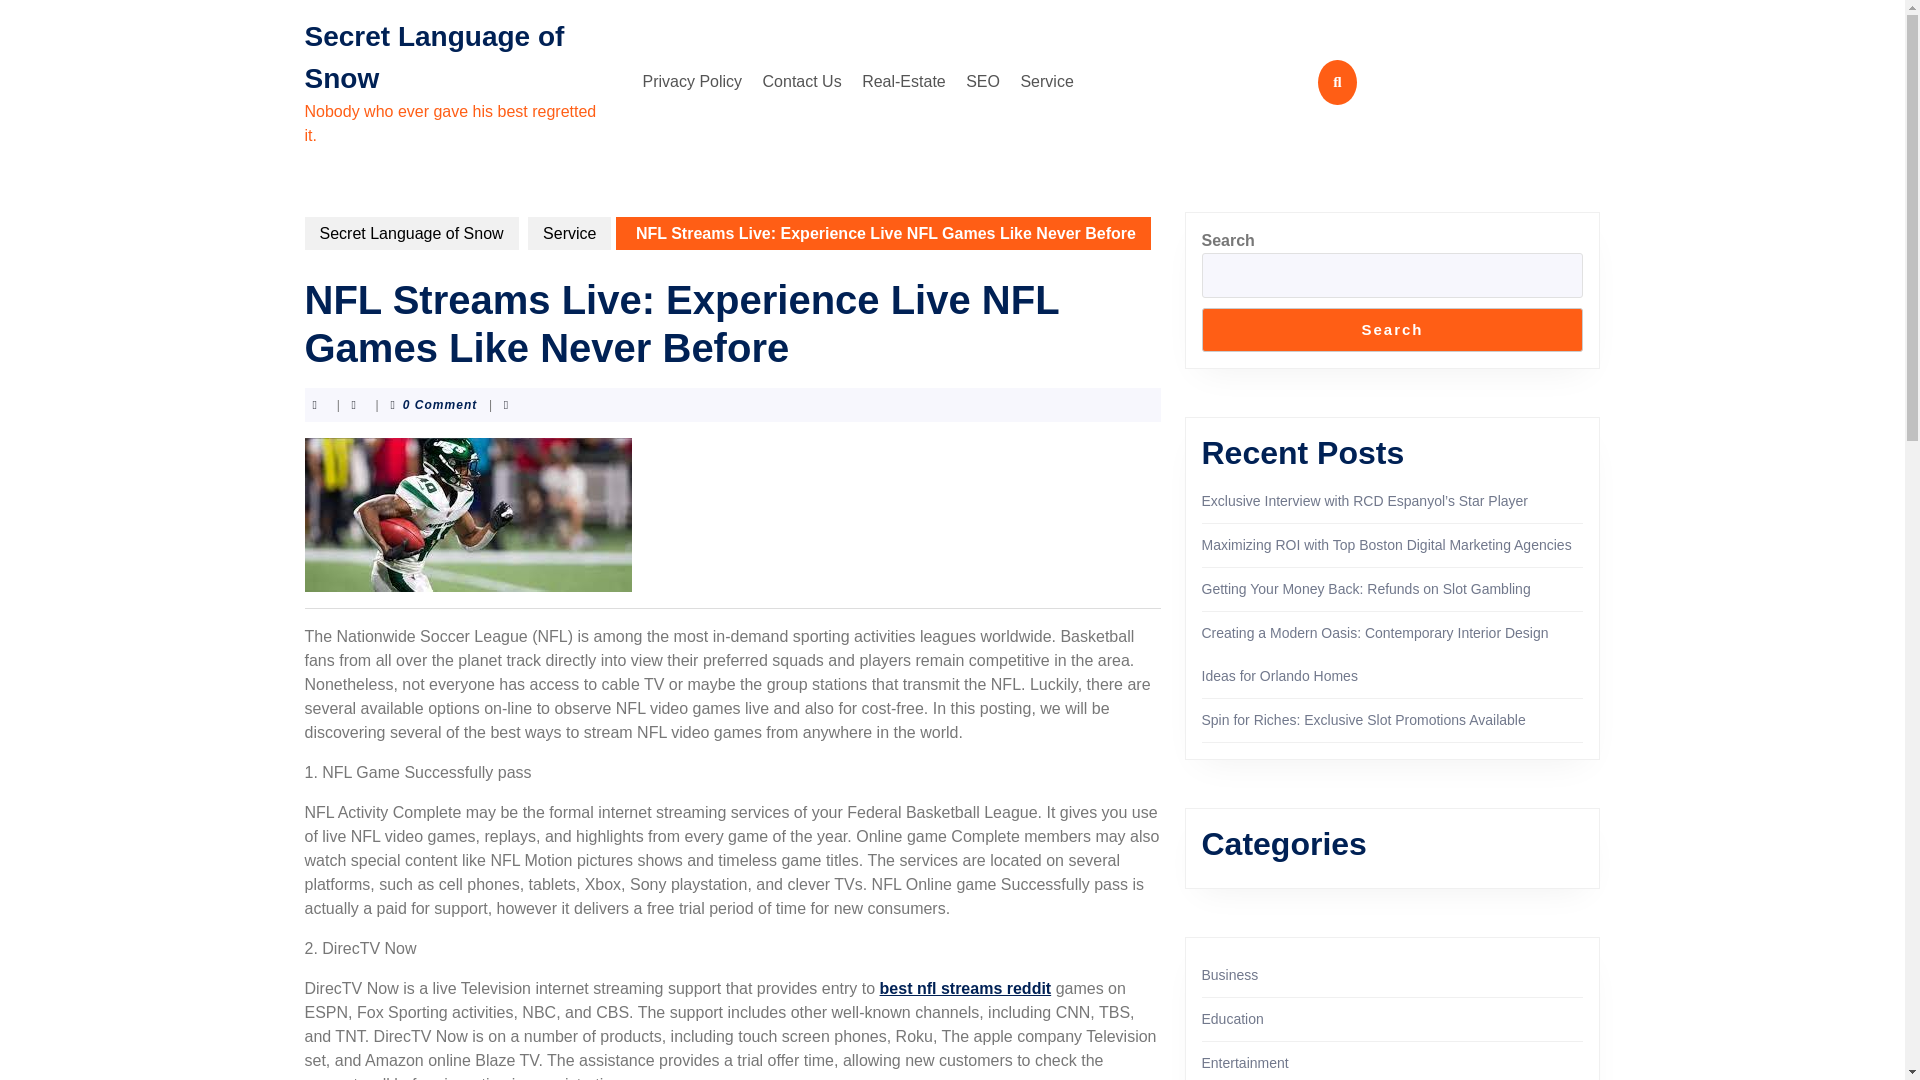 The height and width of the screenshot is (1080, 1920). Describe the element at coordinates (983, 81) in the screenshot. I see `SEO` at that location.